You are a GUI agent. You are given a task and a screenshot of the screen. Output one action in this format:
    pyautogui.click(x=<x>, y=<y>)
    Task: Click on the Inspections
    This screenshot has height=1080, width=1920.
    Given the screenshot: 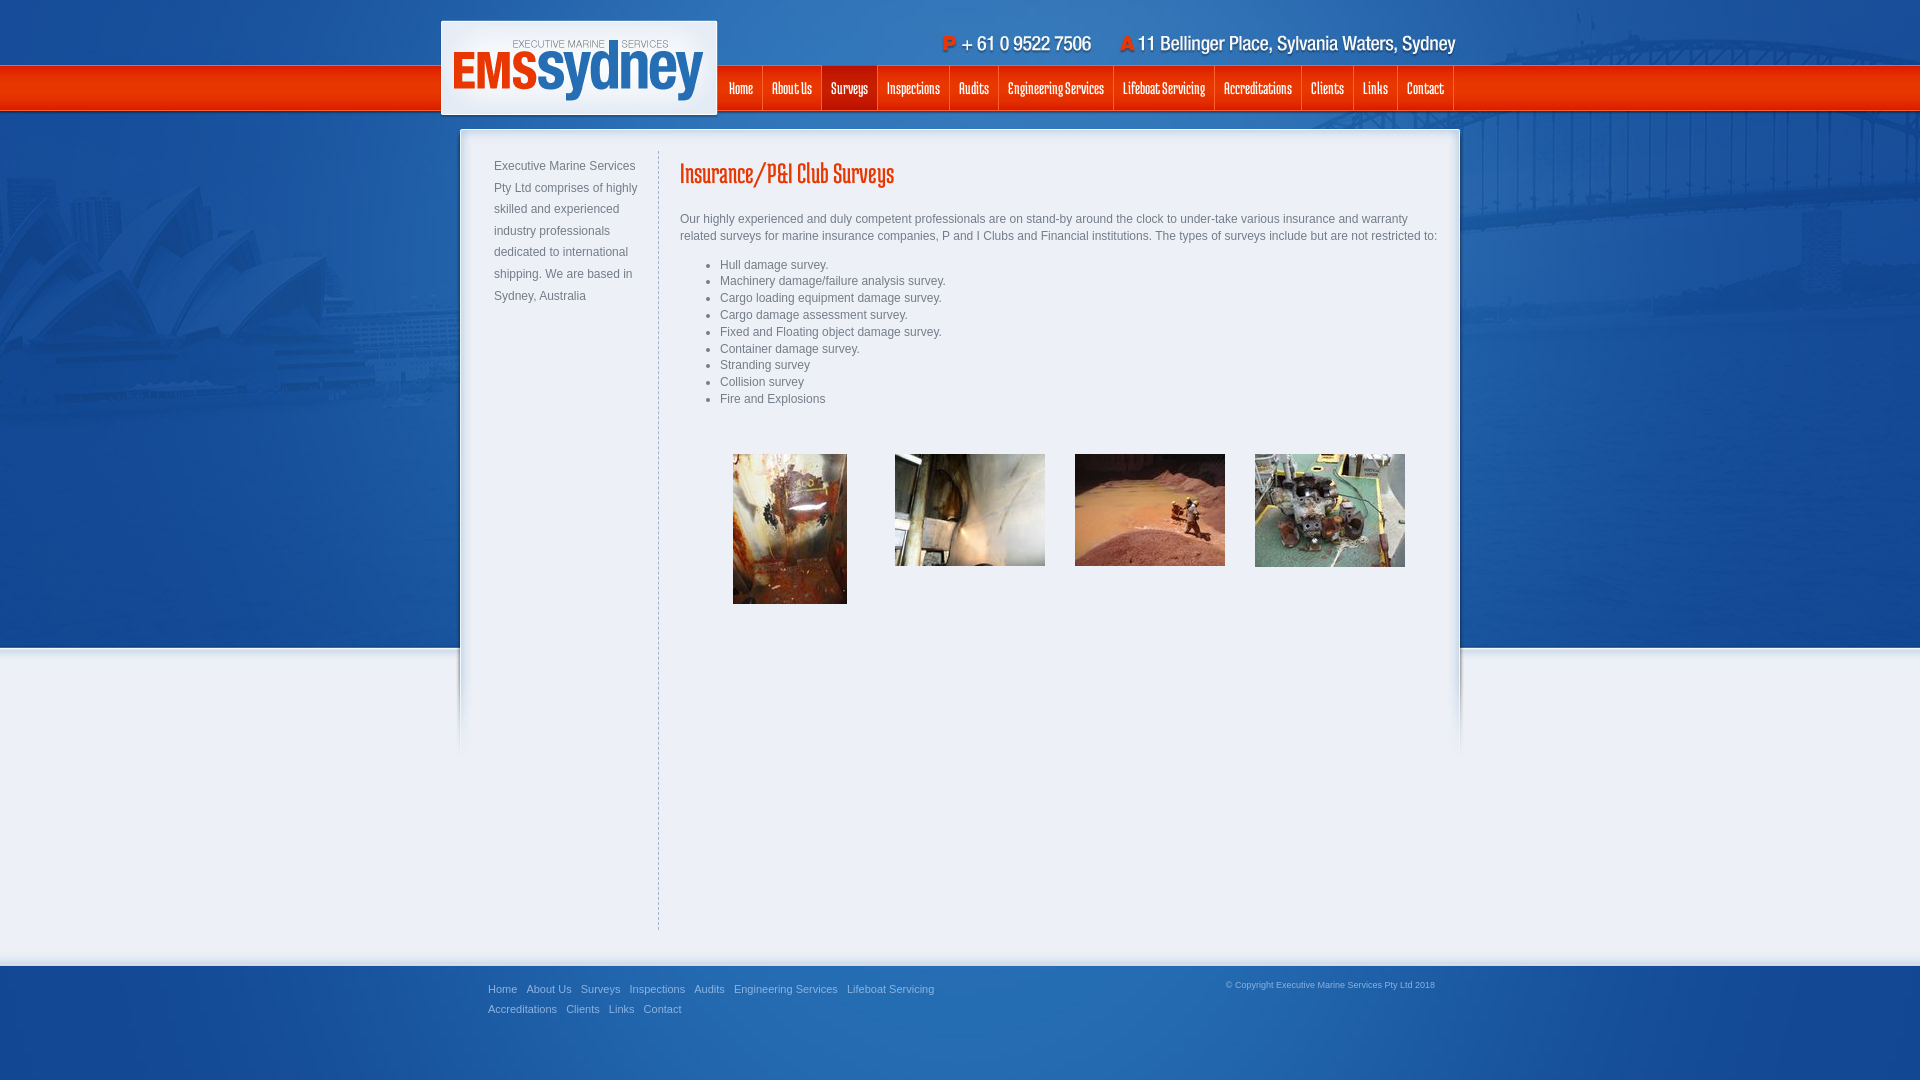 What is the action you would take?
    pyautogui.click(x=658, y=989)
    